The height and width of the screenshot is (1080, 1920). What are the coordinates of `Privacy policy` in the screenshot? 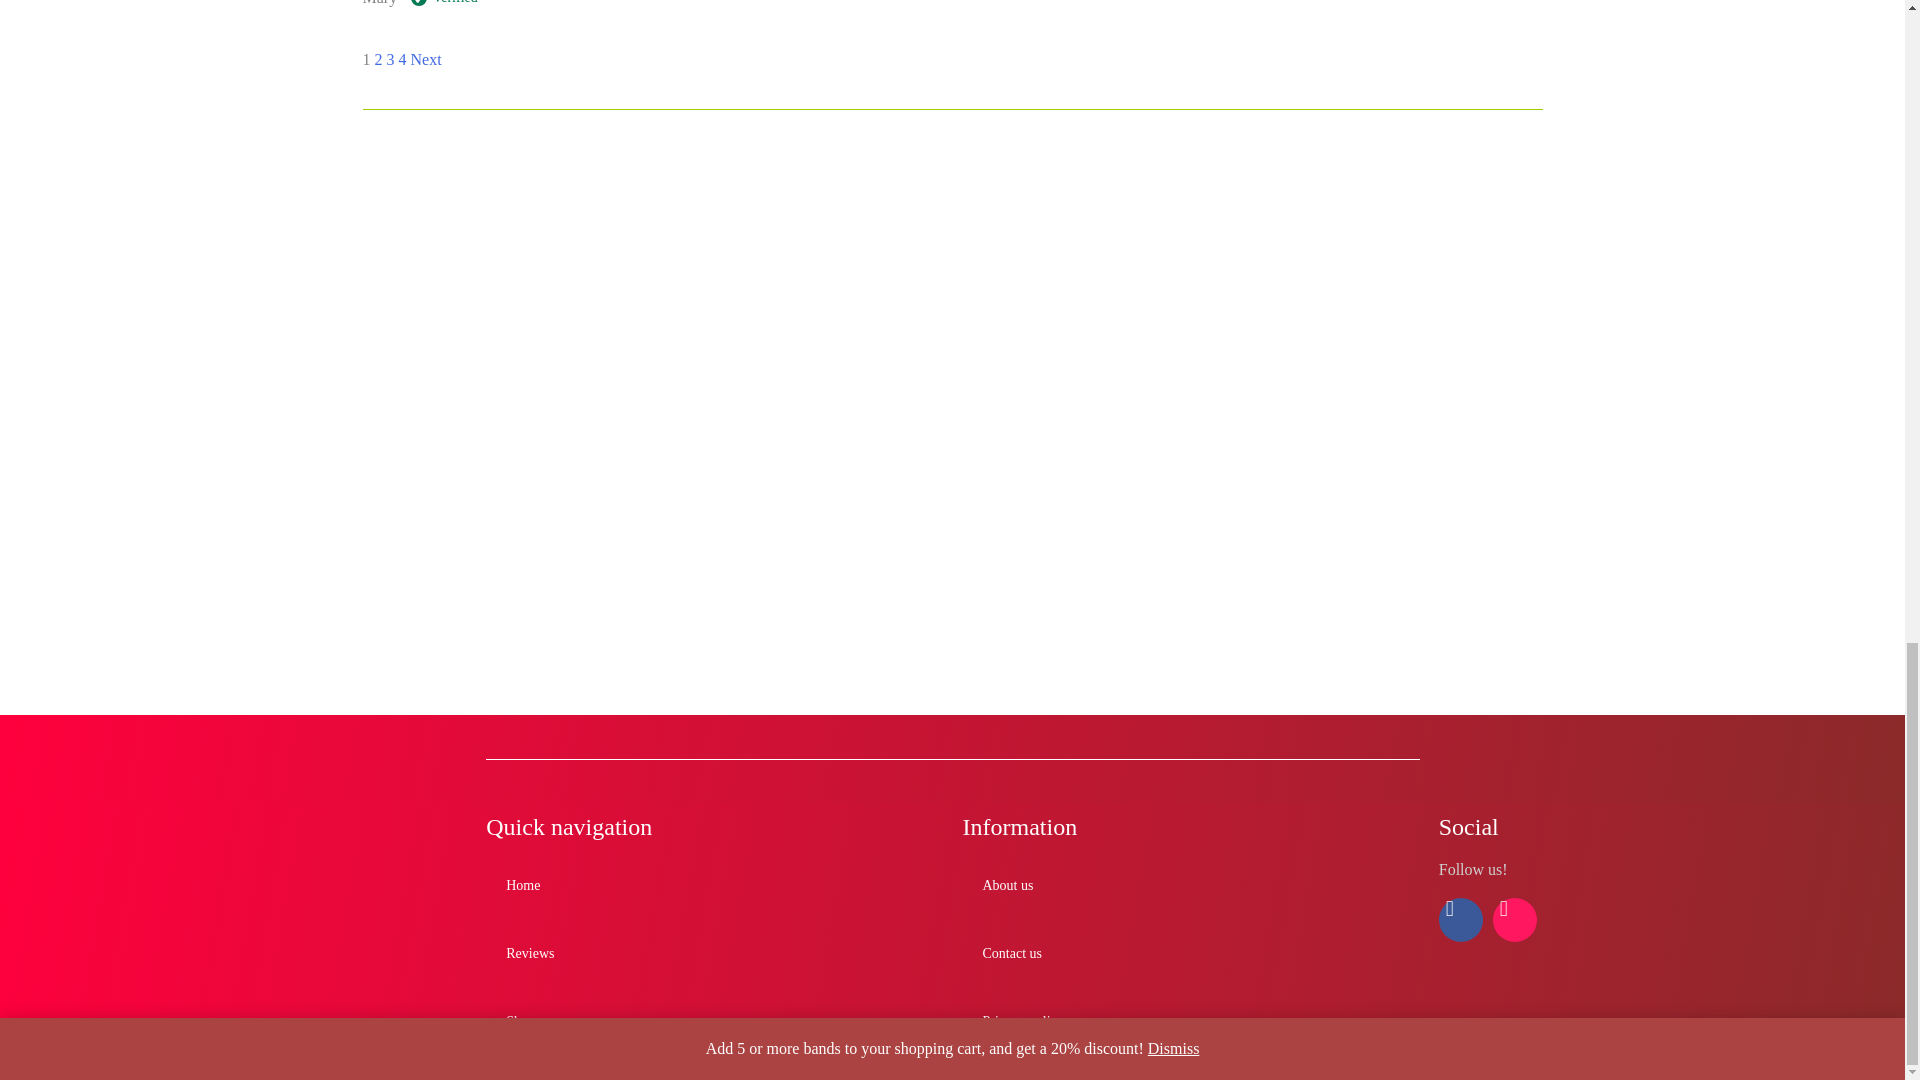 It's located at (1022, 1022).